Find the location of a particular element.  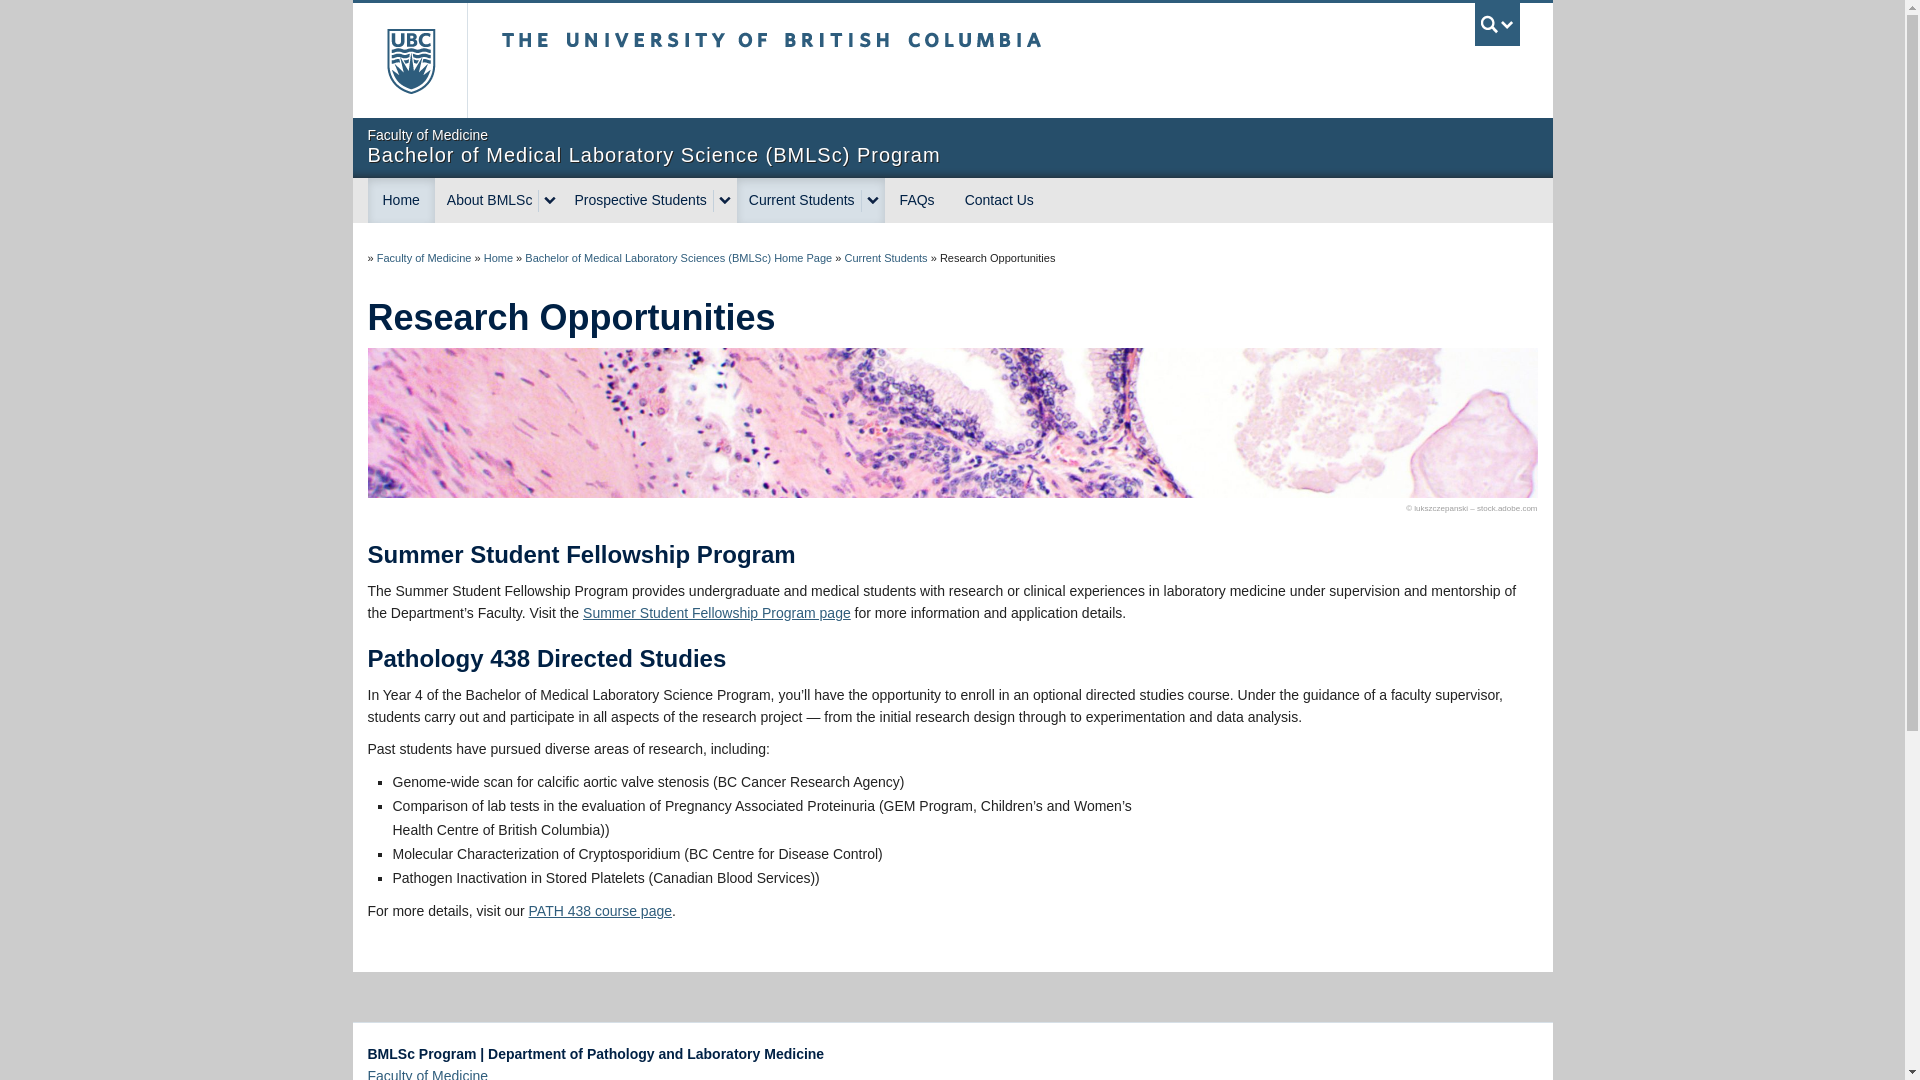

The University of British Columbia is located at coordinates (838, 60).